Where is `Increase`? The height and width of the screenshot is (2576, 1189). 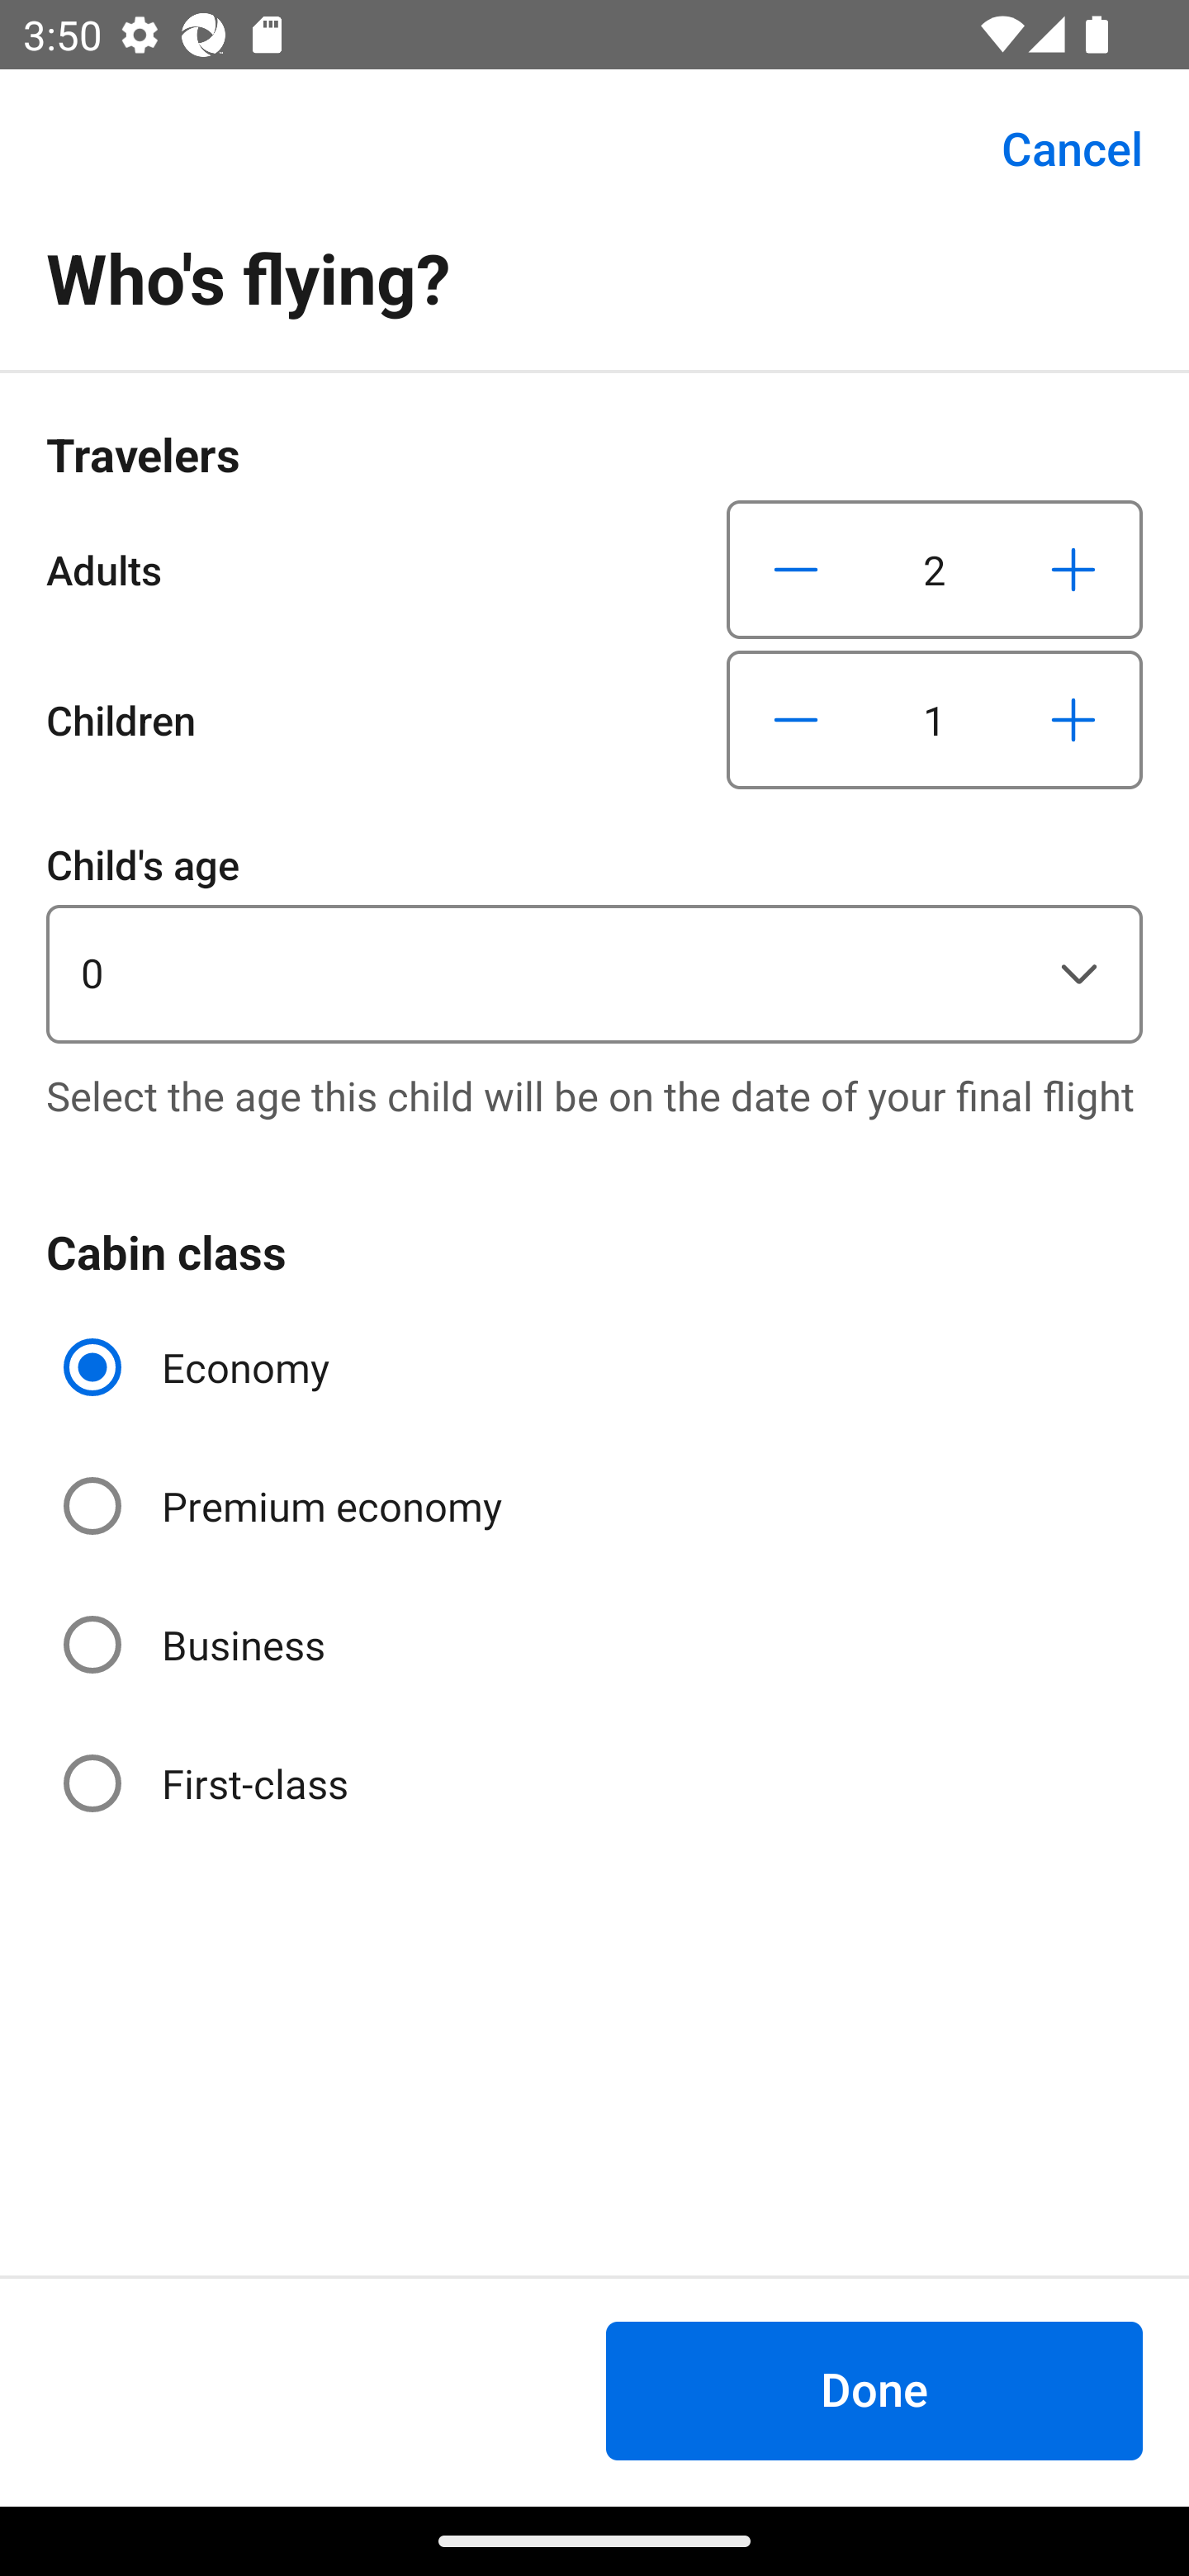
Increase is located at coordinates (1073, 720).